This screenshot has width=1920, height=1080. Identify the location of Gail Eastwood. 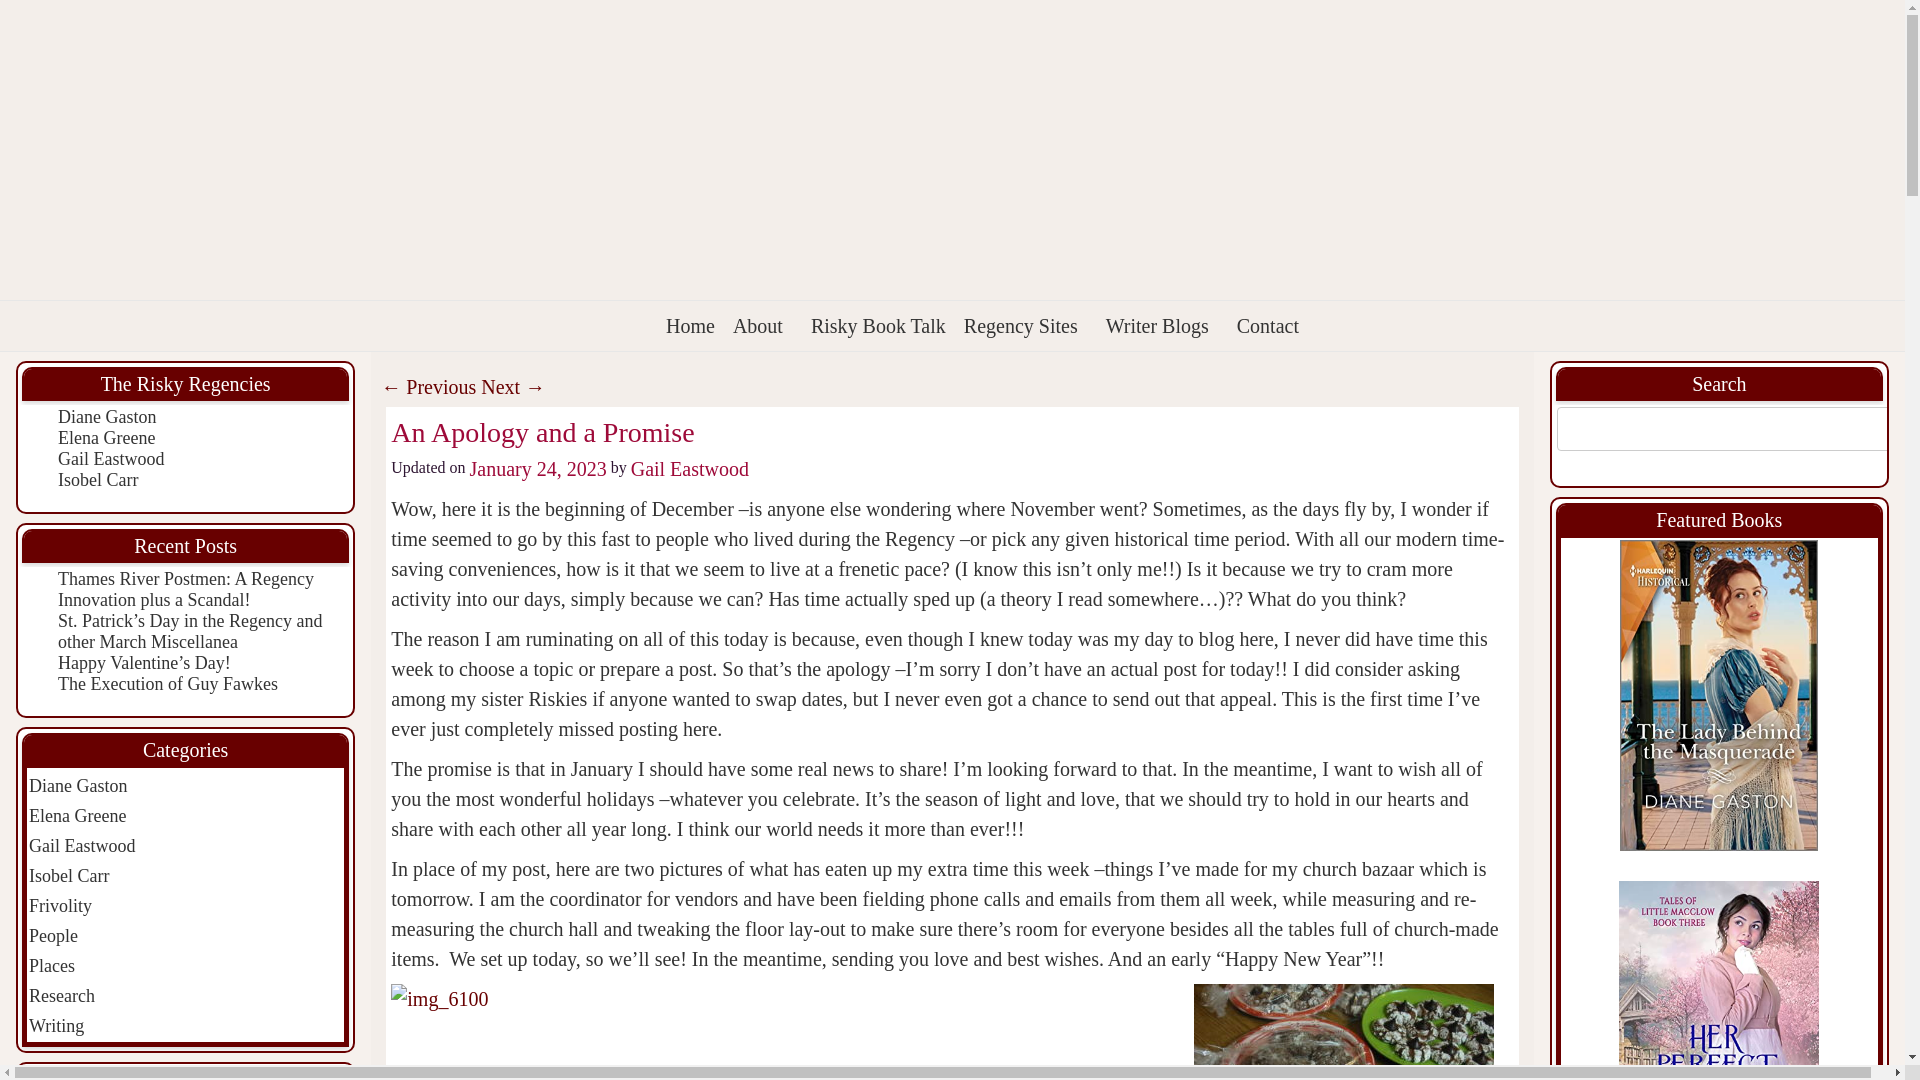
(110, 458).